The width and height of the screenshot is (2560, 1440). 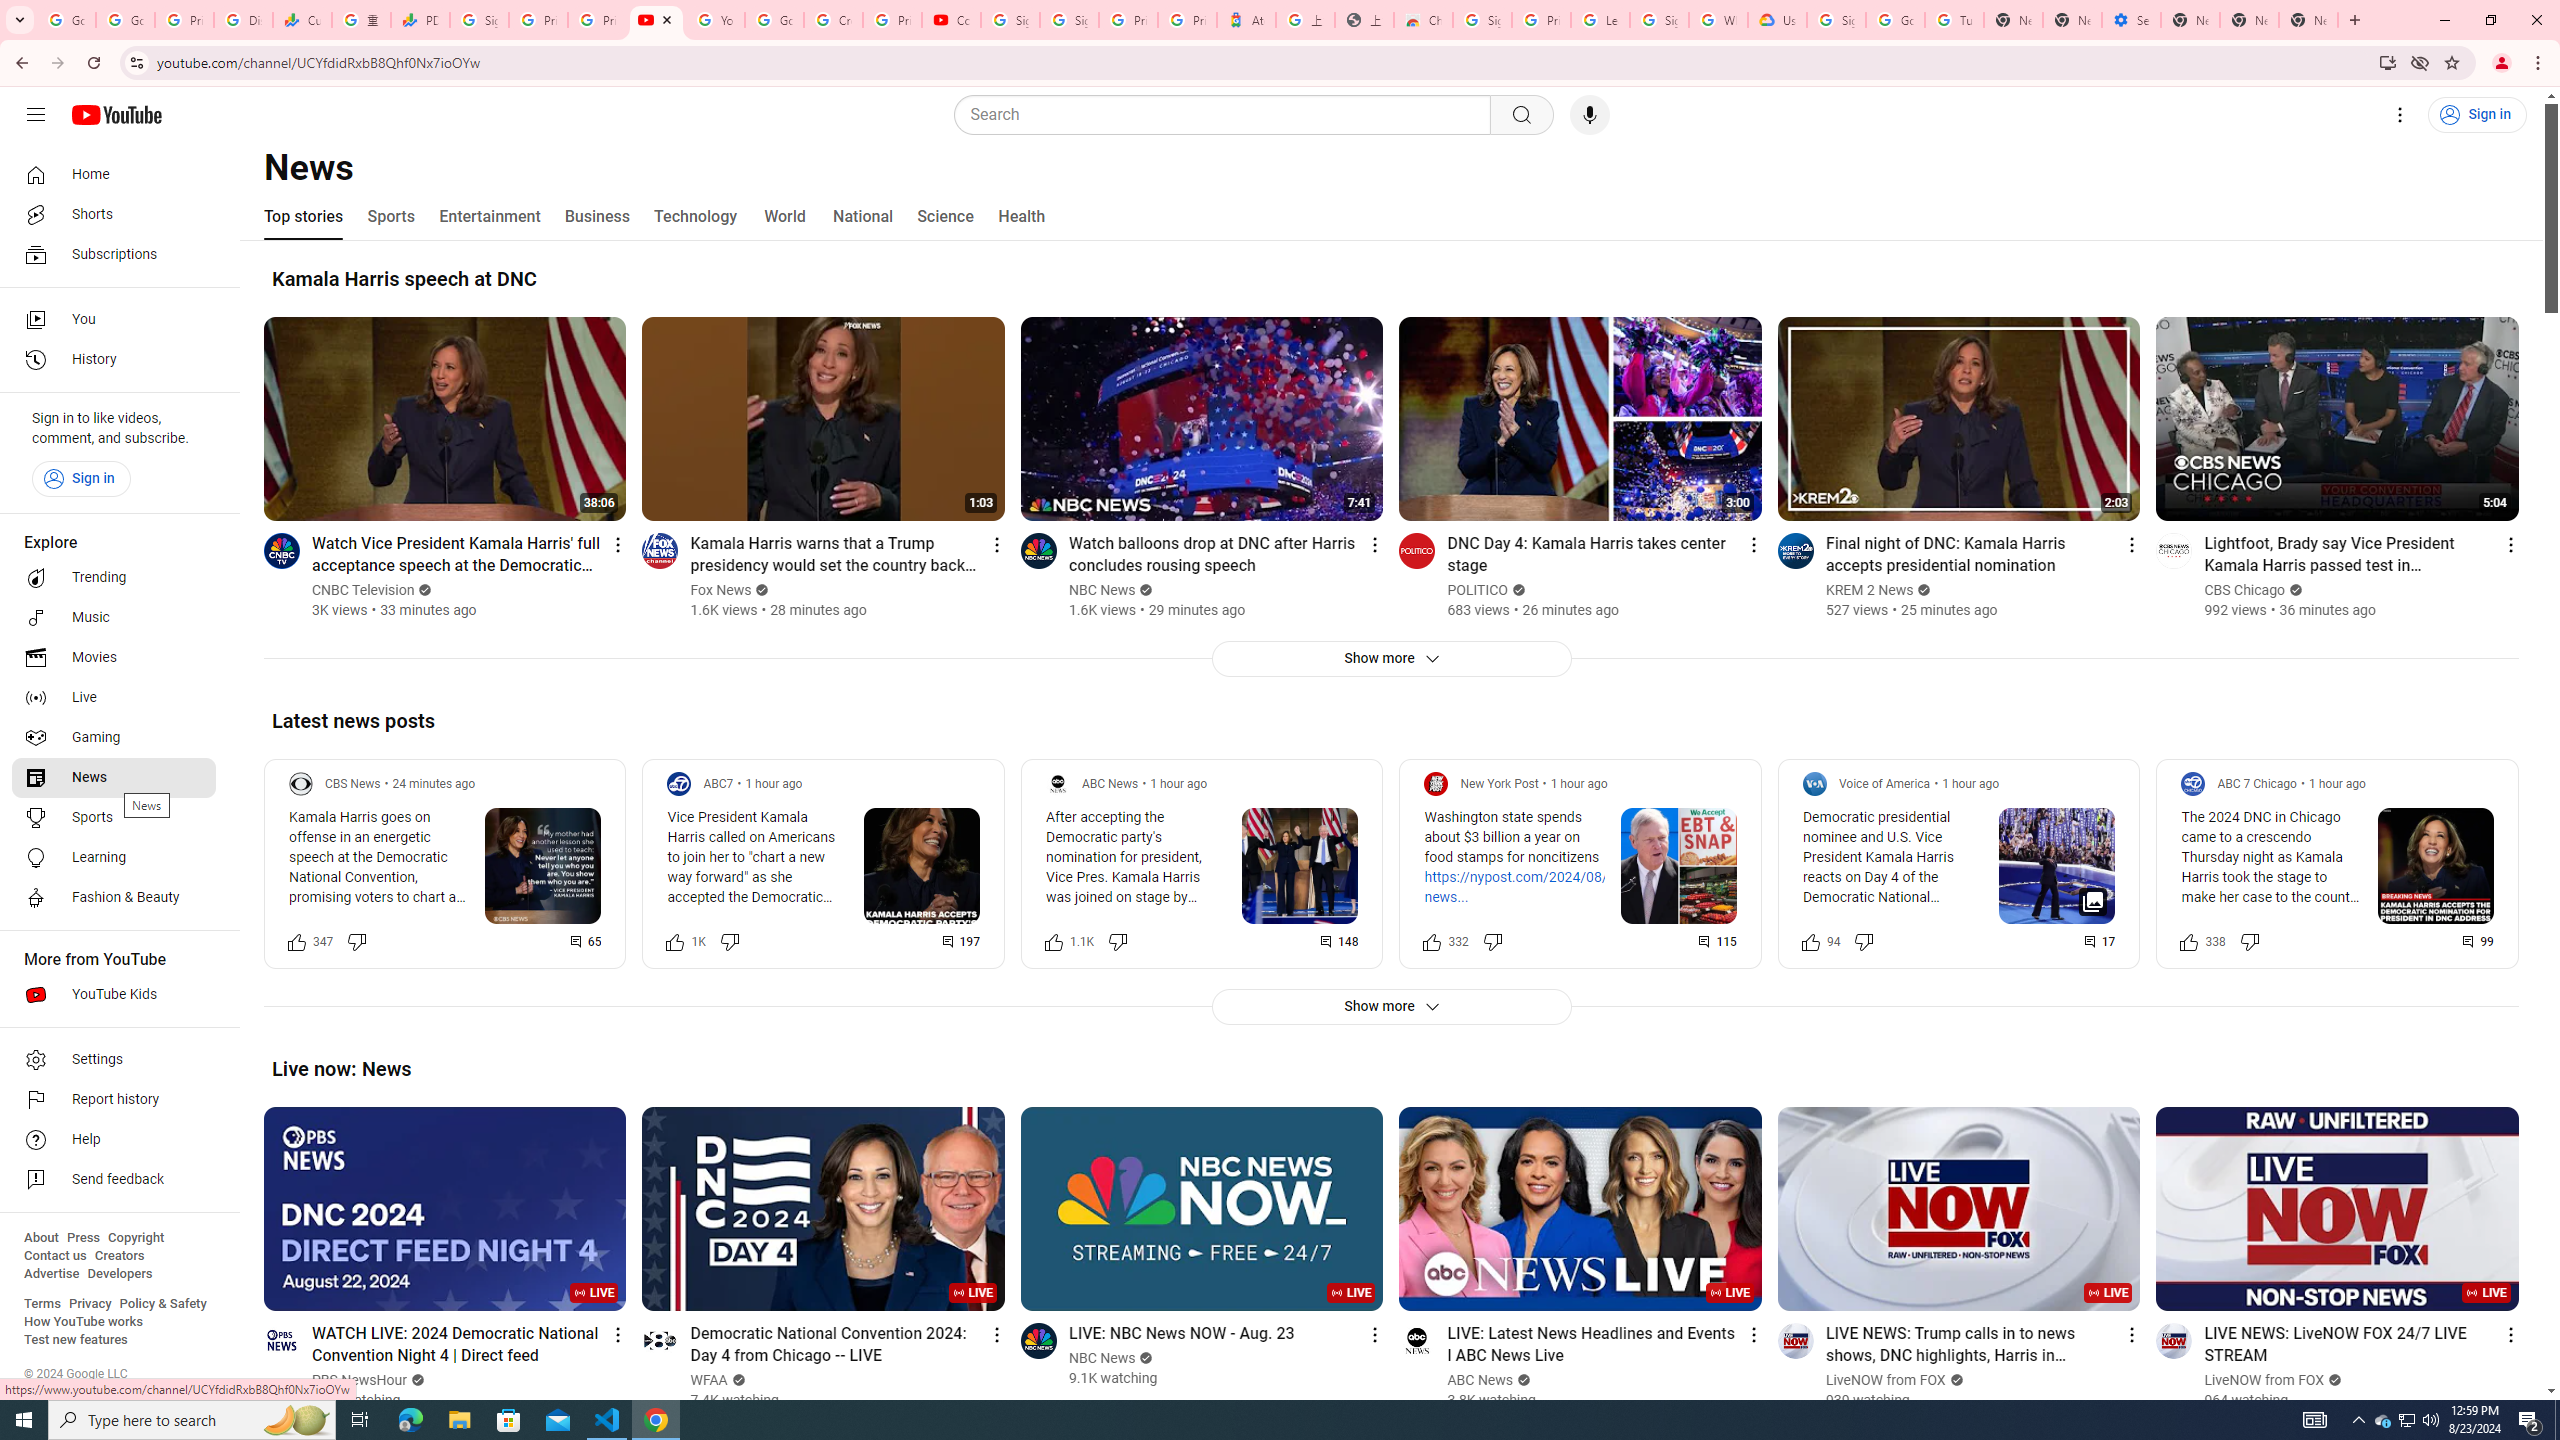 I want to click on Google Workspace Admin Community, so click(x=66, y=20).